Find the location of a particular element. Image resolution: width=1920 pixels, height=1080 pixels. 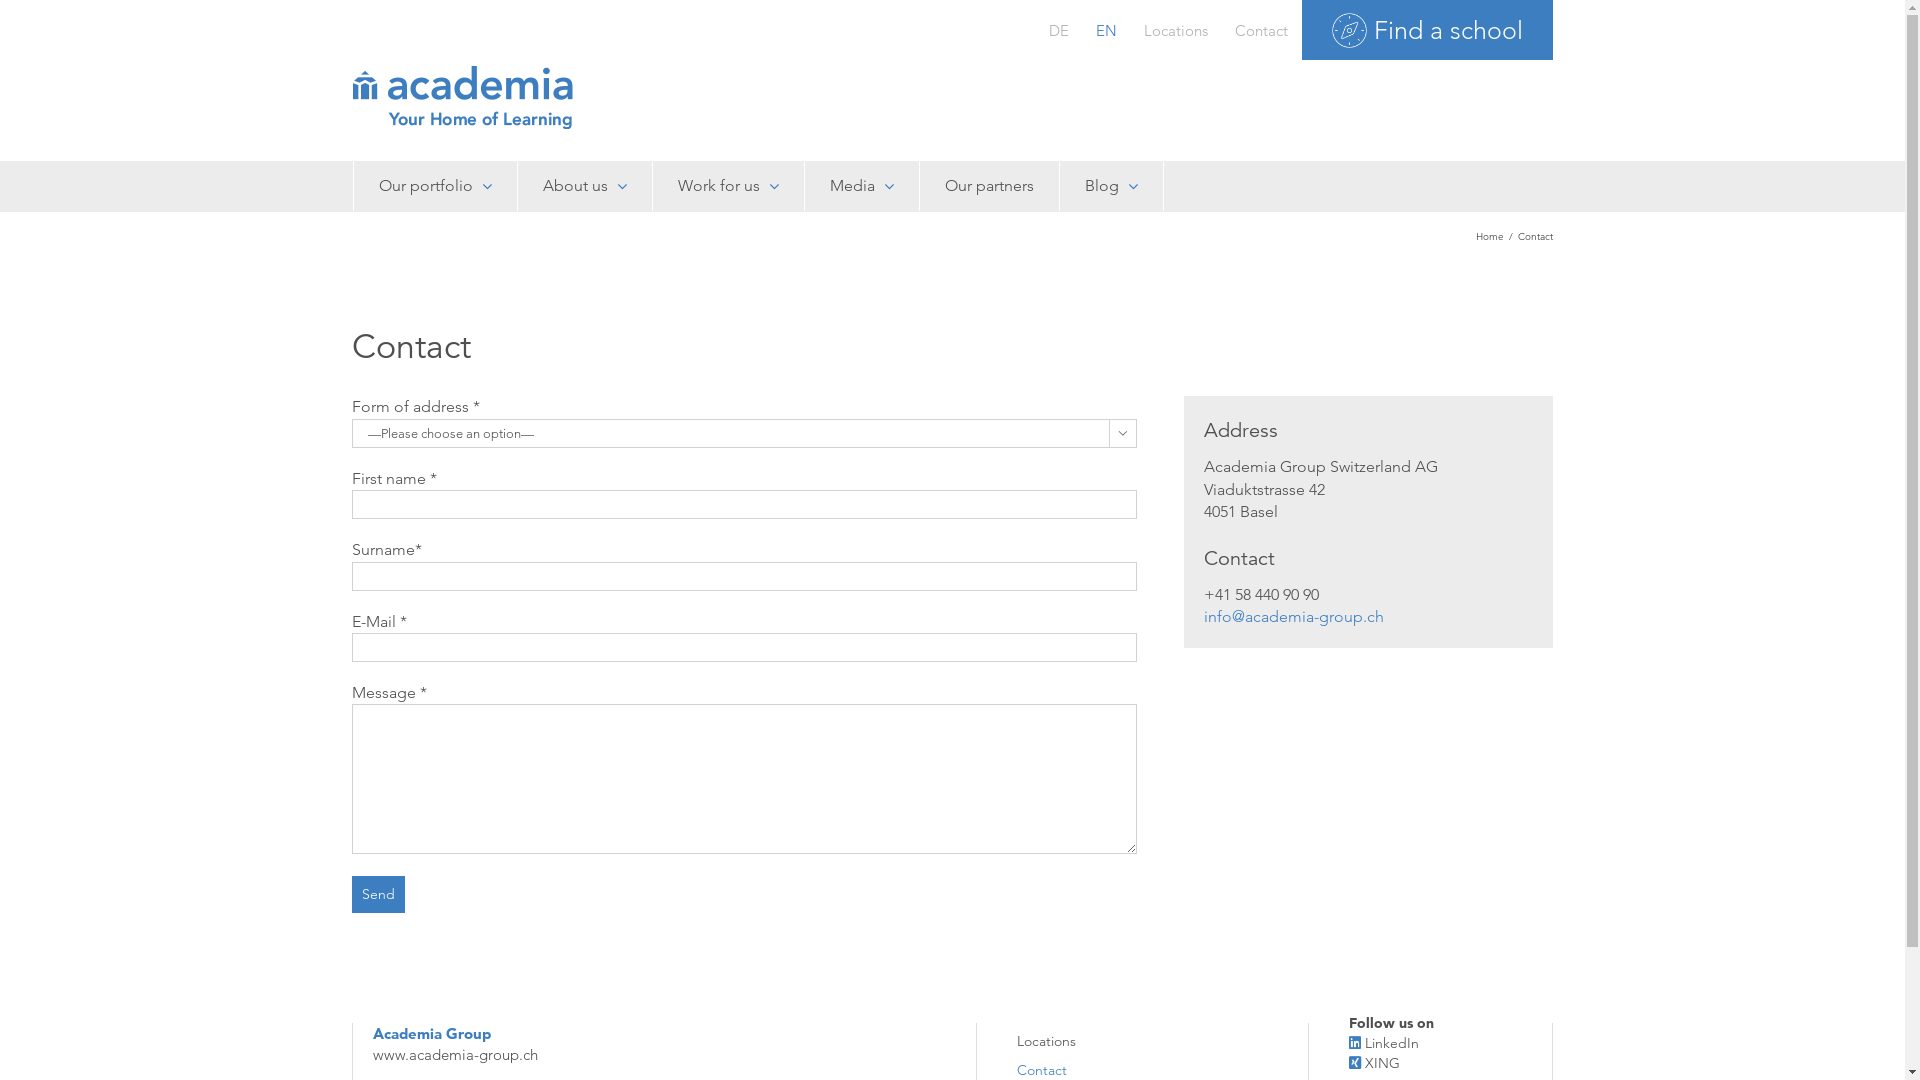

Blog is located at coordinates (1110, 186).